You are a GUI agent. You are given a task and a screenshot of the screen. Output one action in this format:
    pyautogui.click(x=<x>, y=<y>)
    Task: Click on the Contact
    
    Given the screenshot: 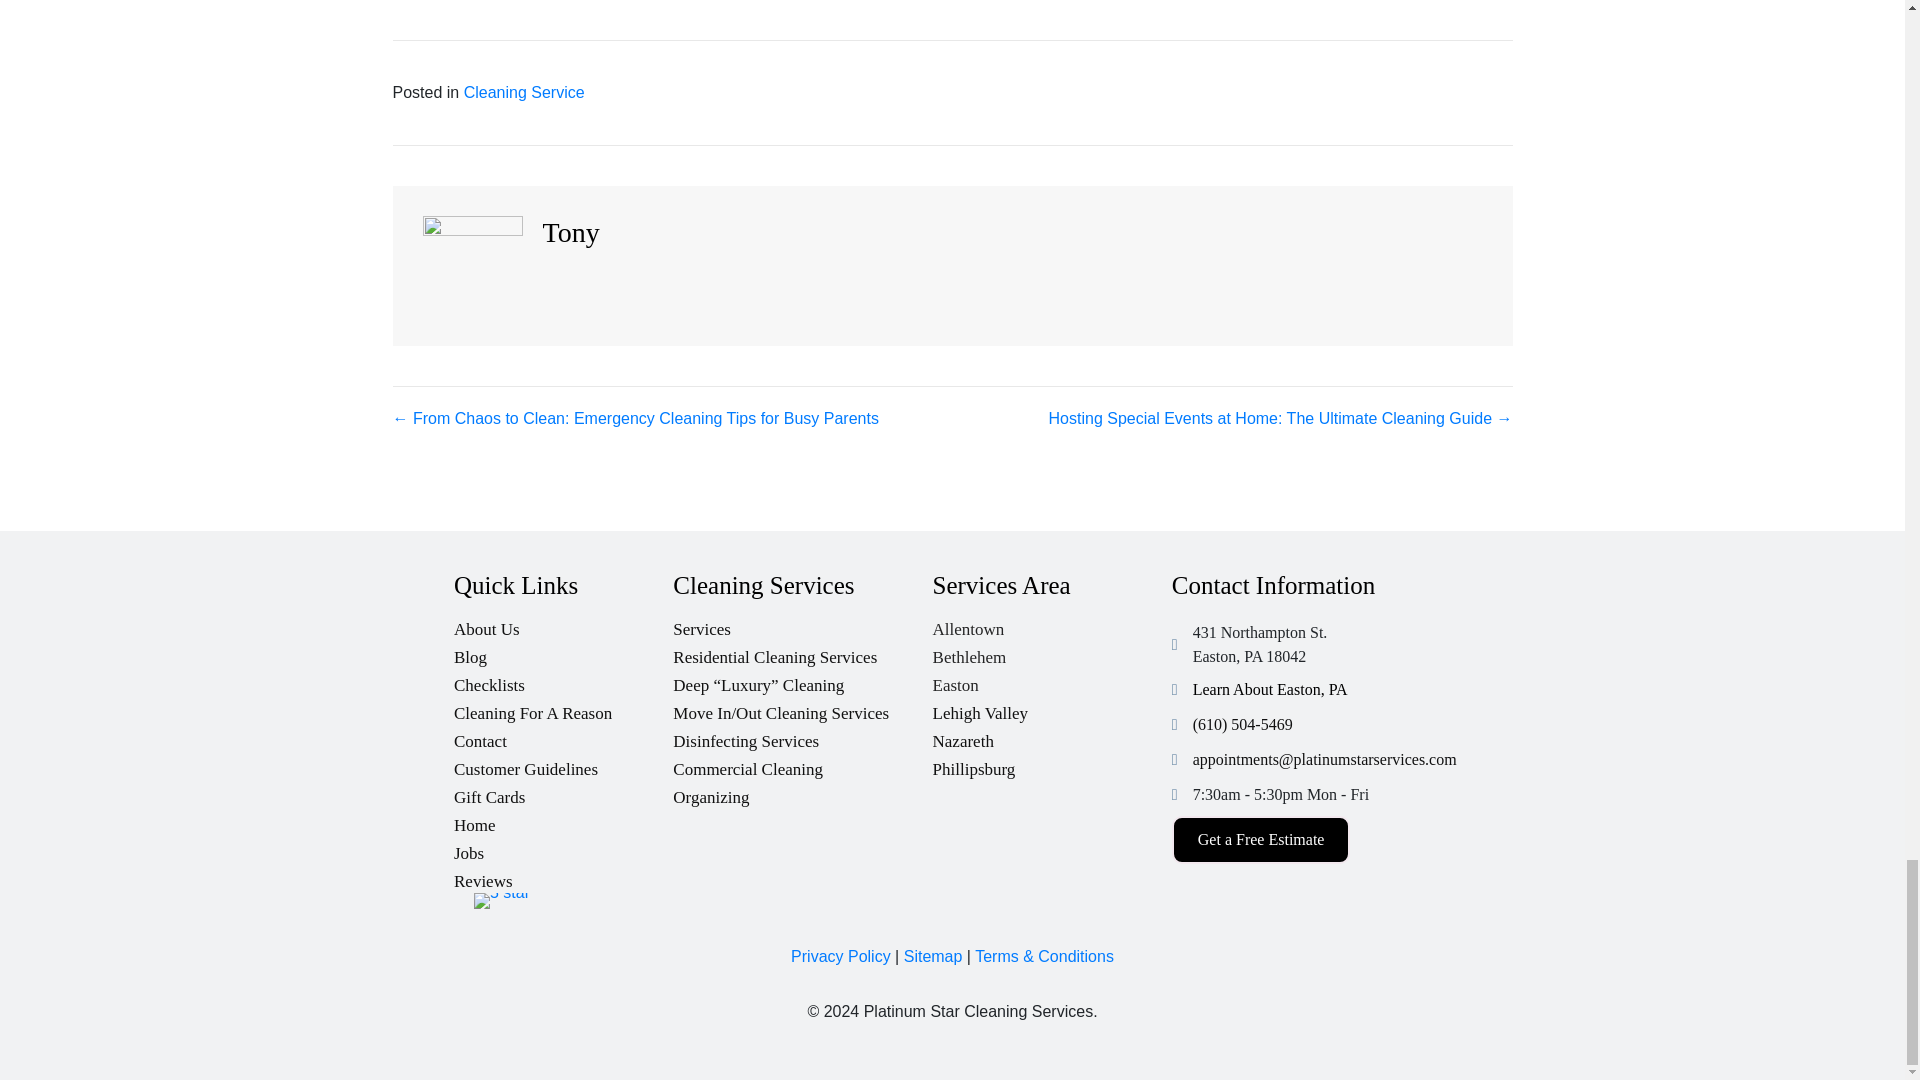 What is the action you would take?
    pyautogui.click(x=563, y=736)
    